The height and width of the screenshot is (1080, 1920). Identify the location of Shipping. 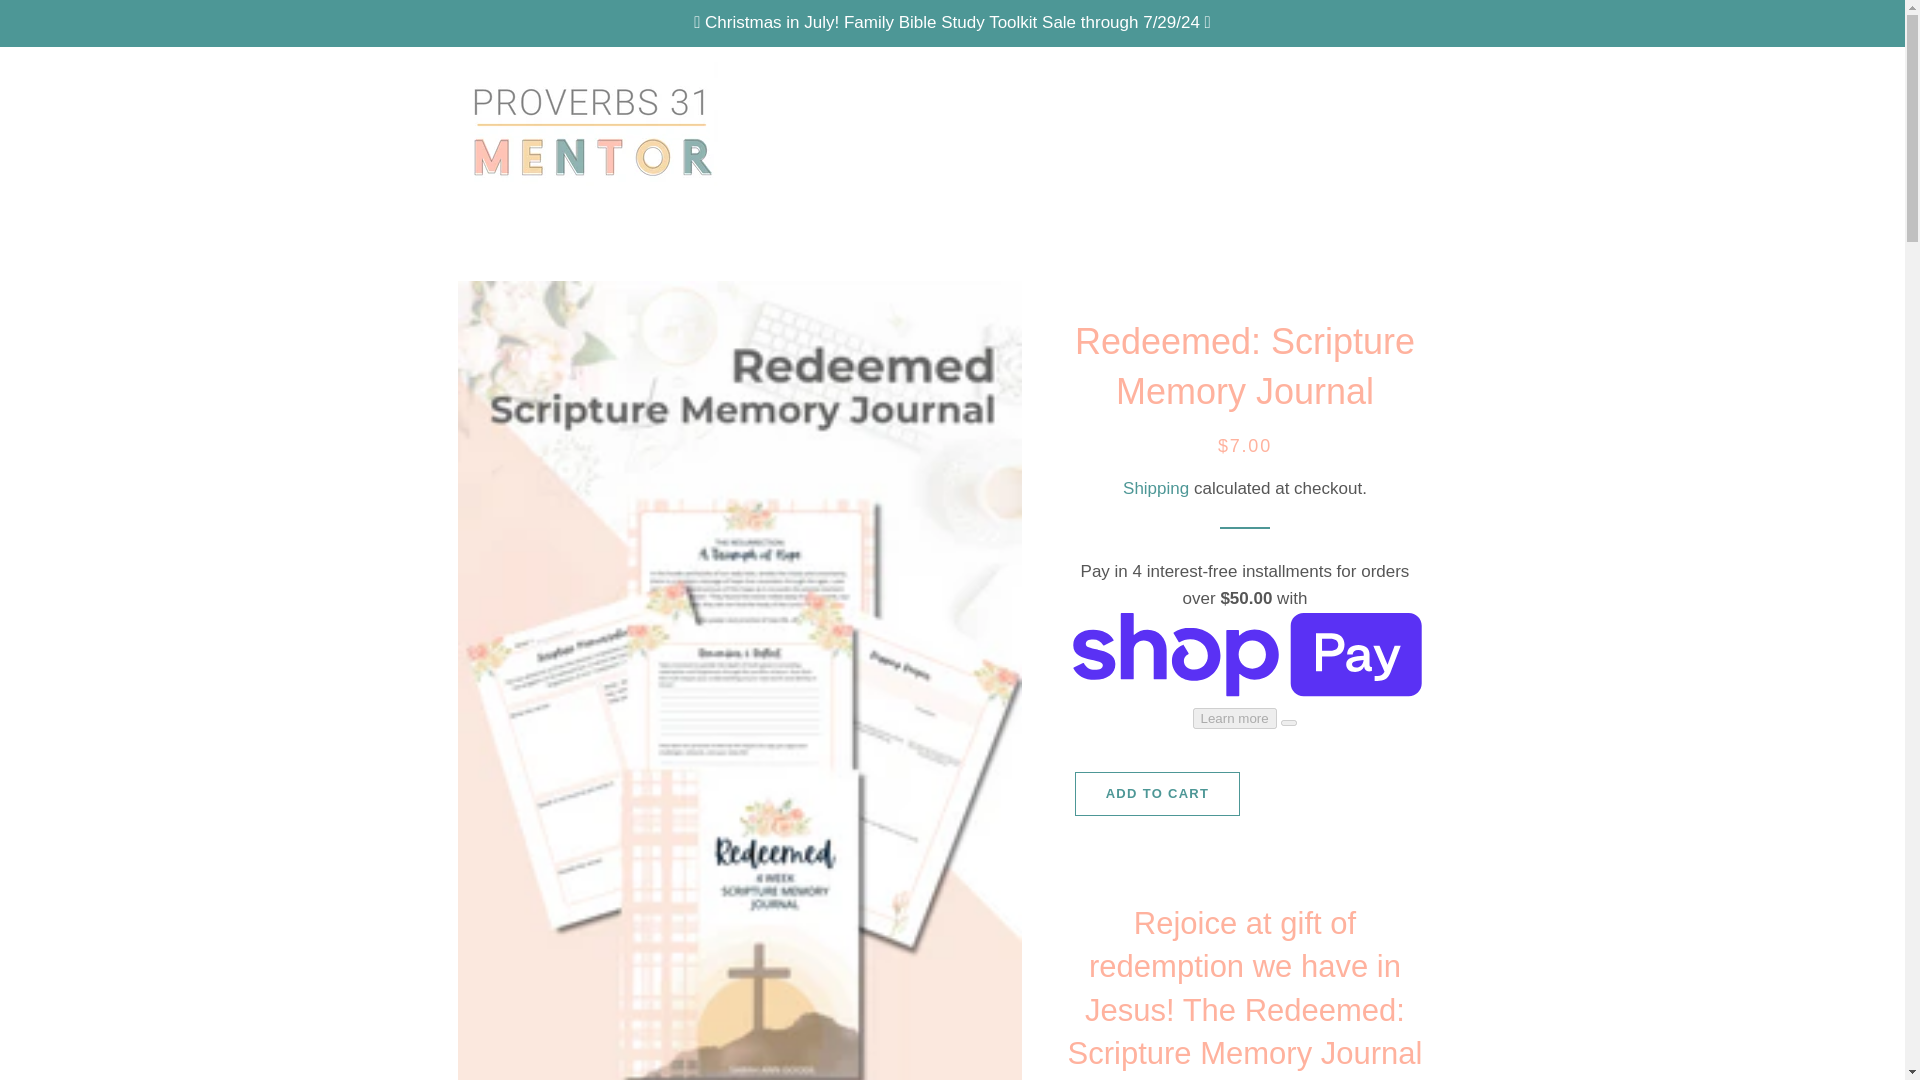
(1156, 488).